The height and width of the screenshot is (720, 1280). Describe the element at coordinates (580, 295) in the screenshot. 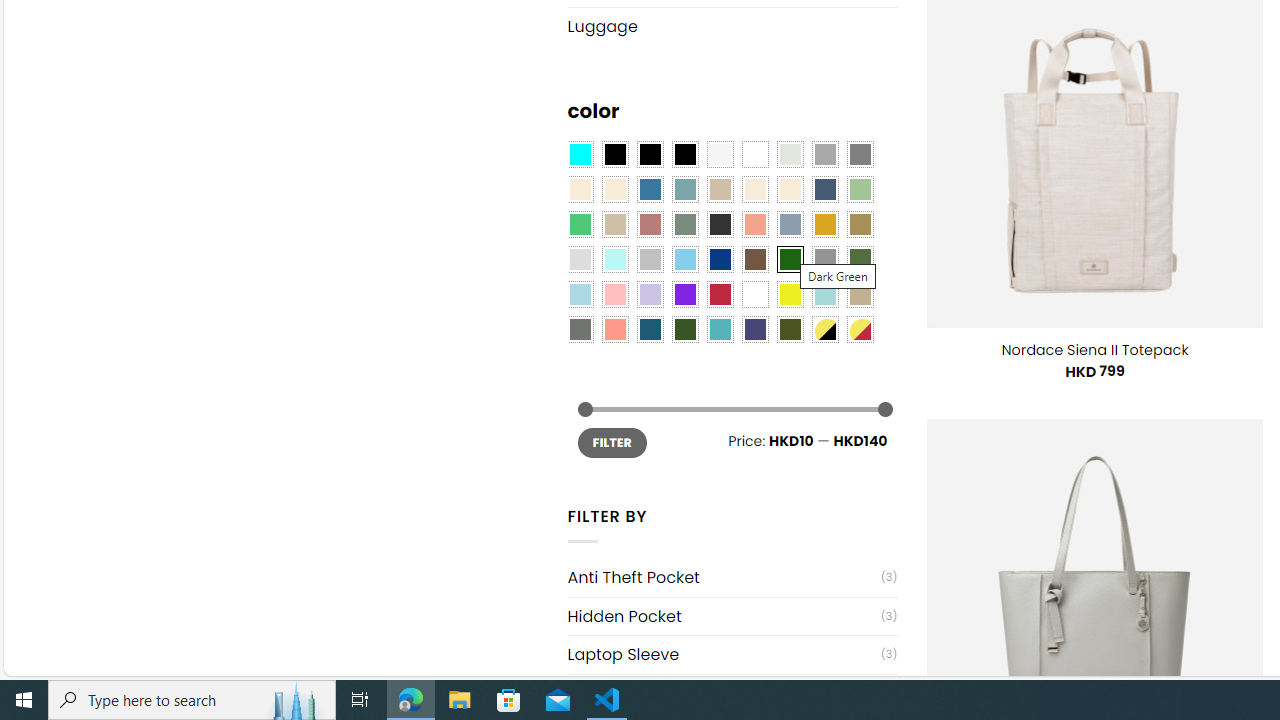

I see `Light Blue` at that location.